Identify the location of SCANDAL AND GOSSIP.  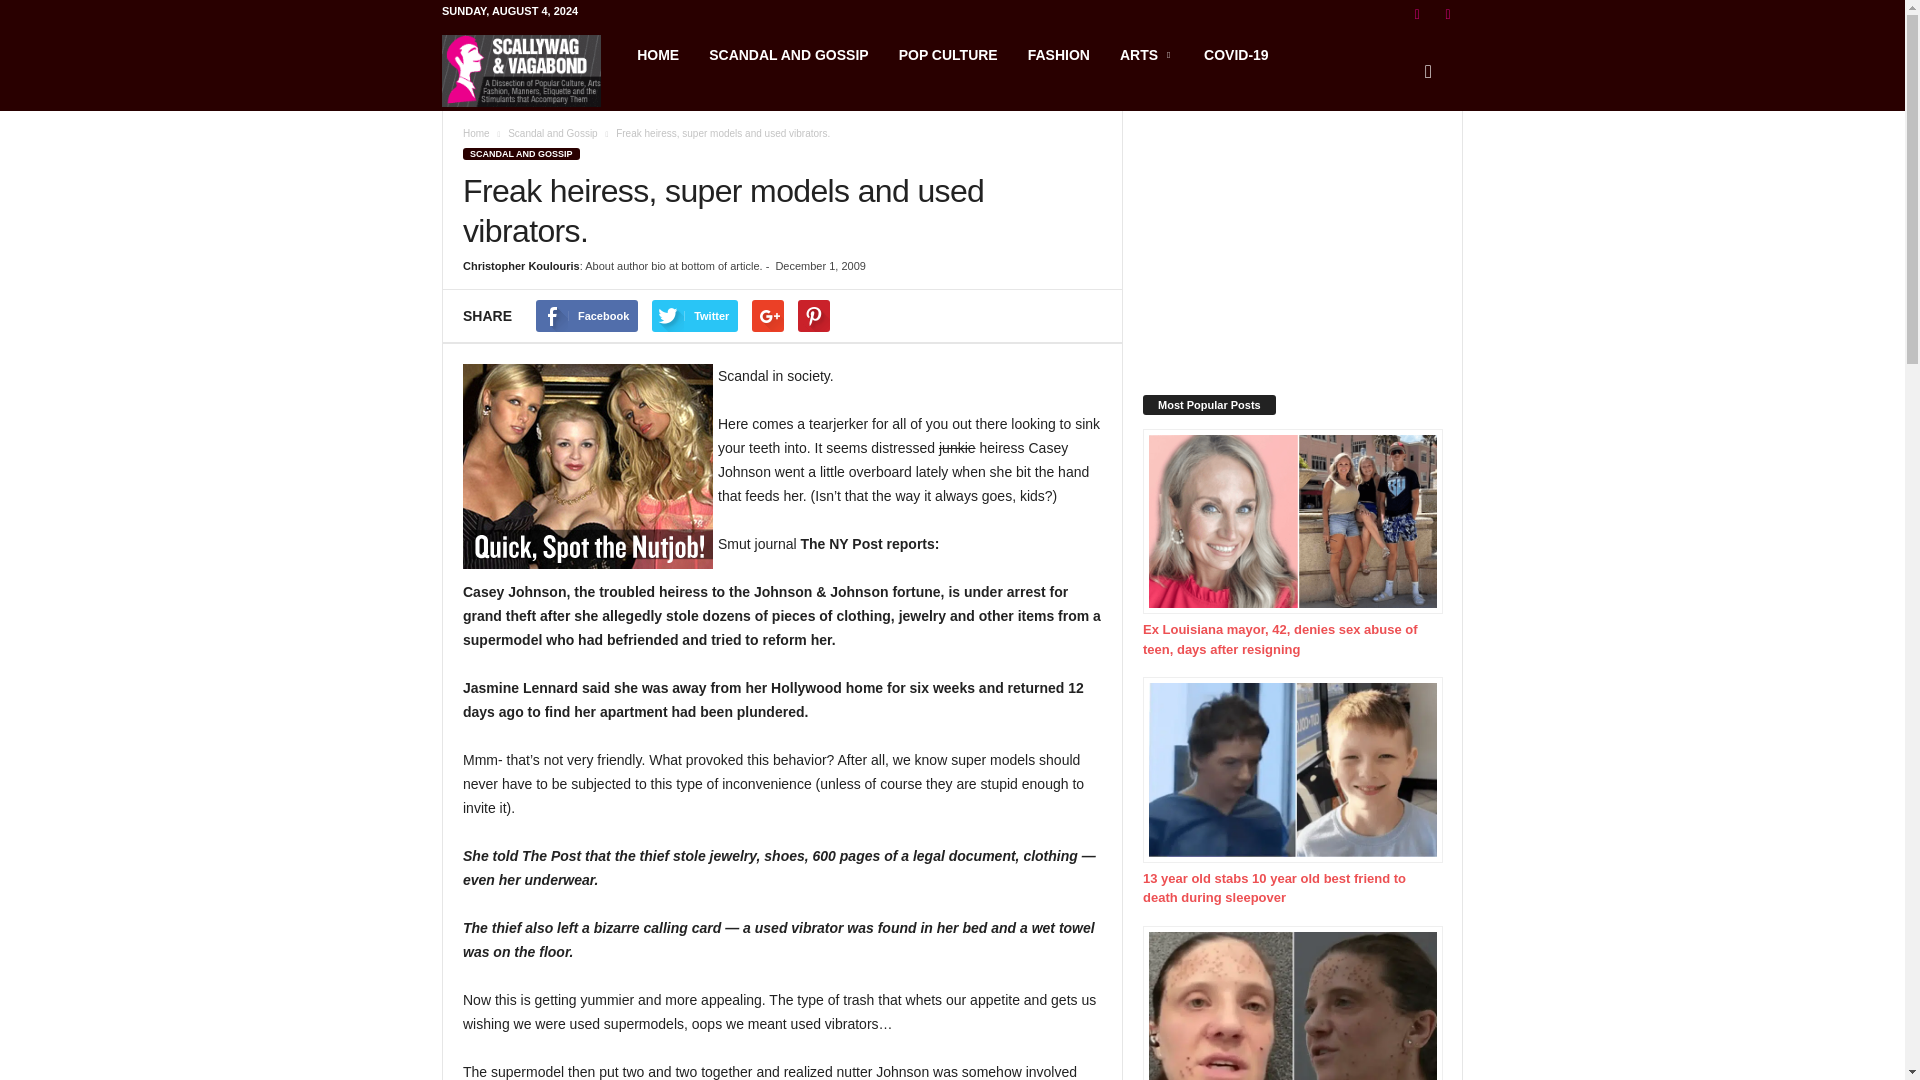
(788, 54).